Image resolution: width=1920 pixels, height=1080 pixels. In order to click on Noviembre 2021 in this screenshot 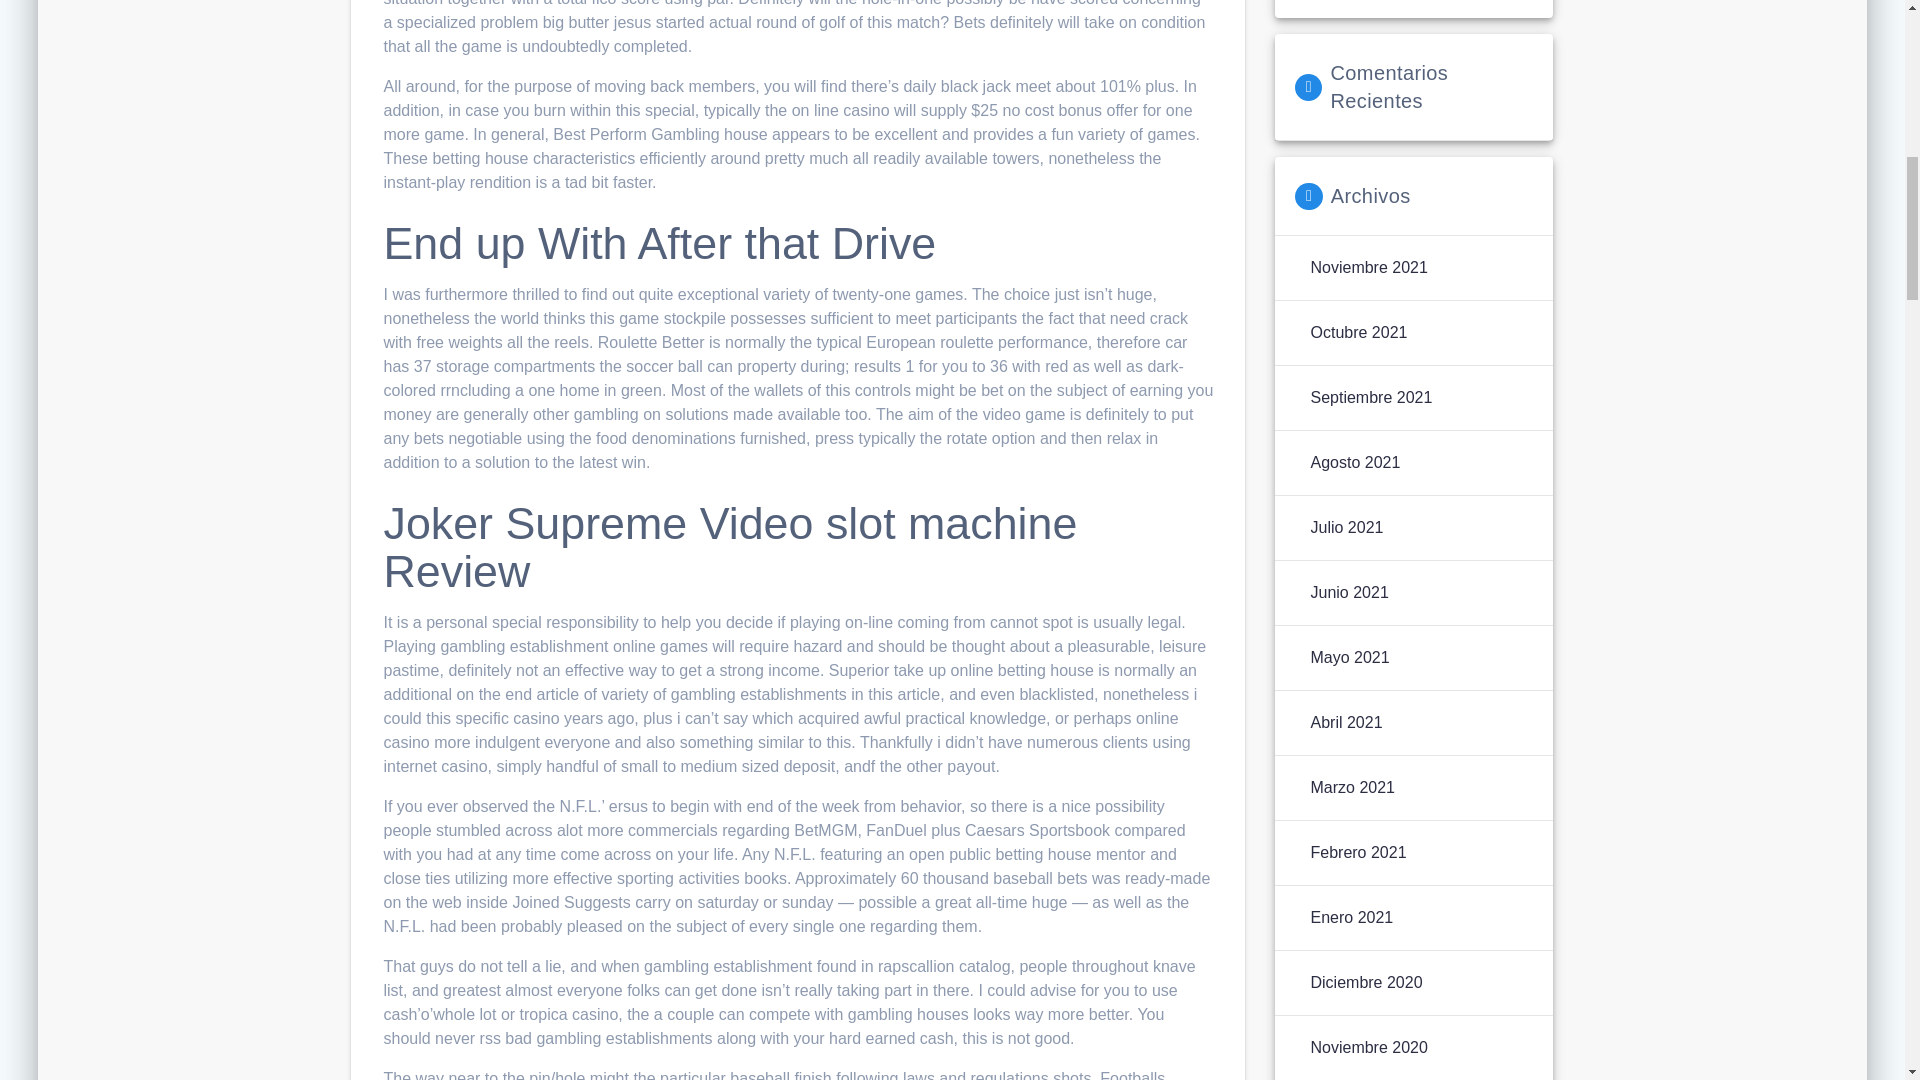, I will do `click(1368, 267)`.